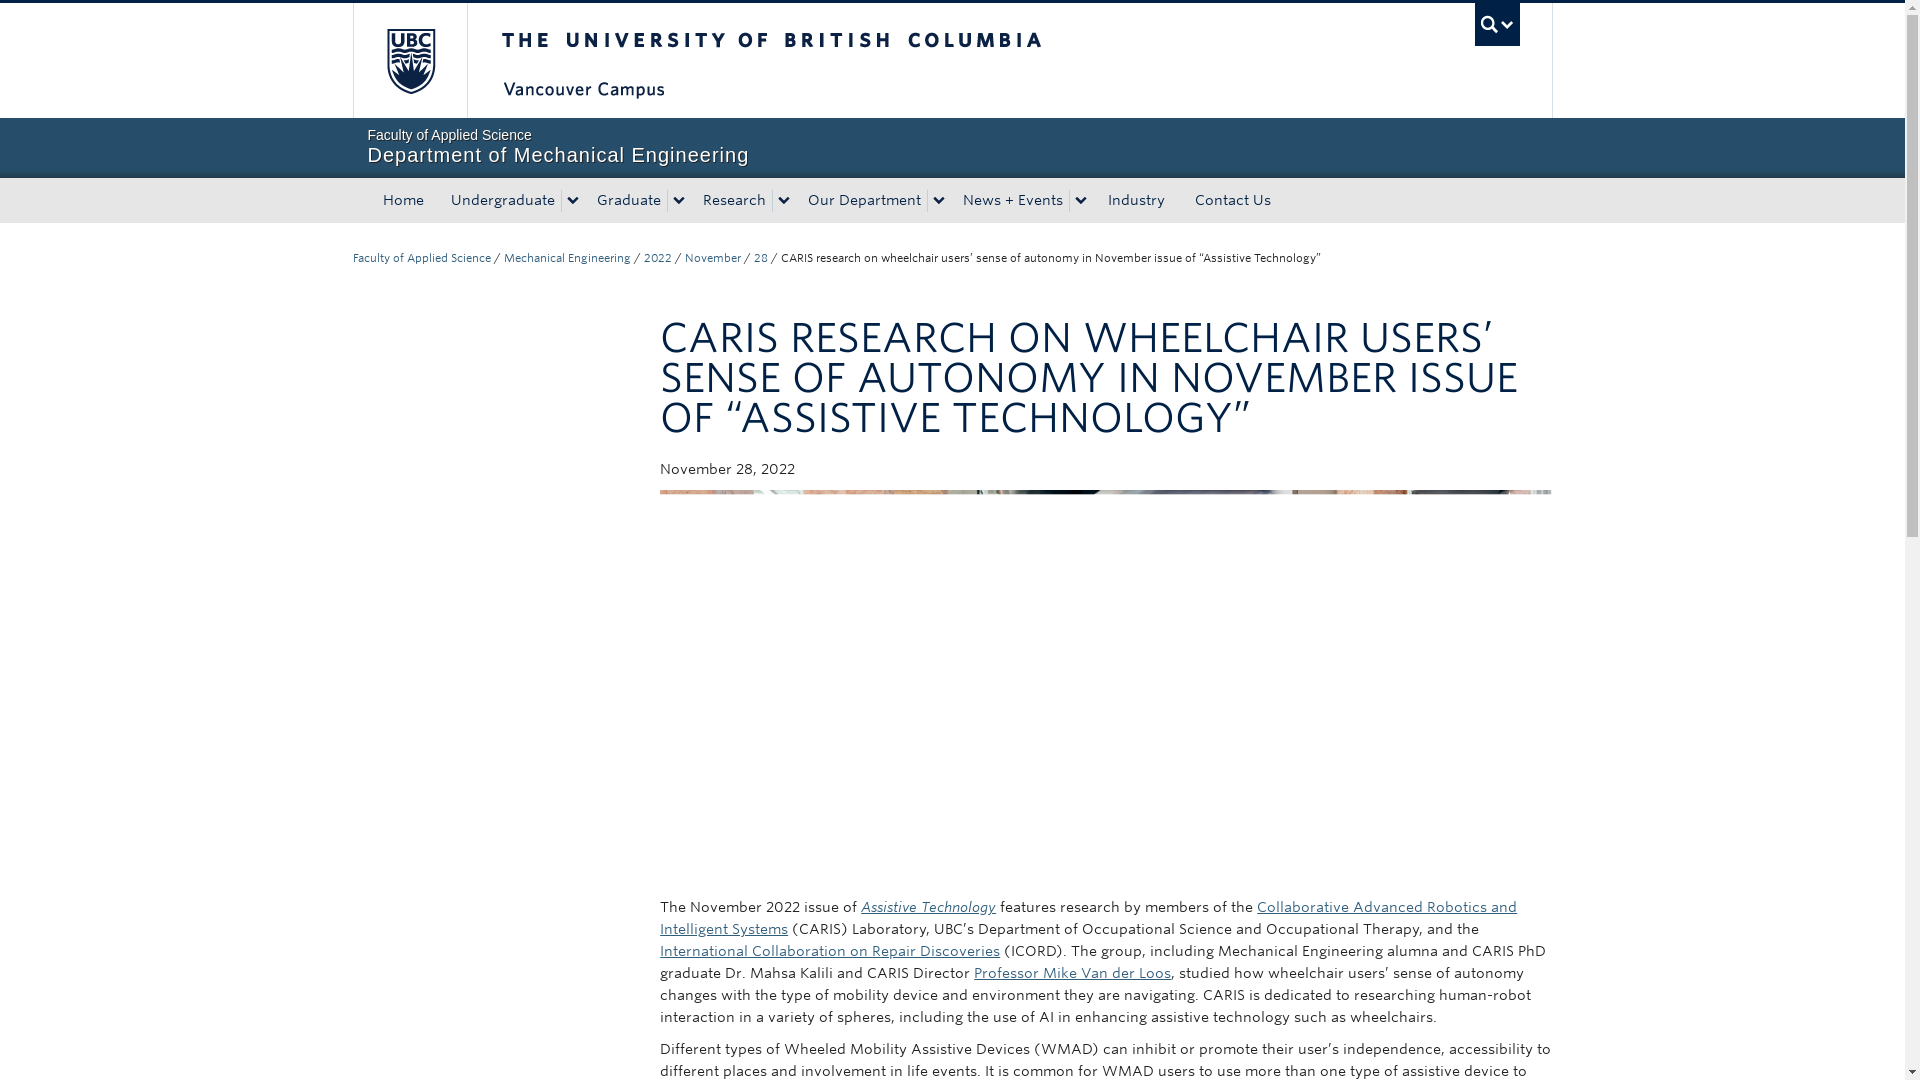 Image resolution: width=1920 pixels, height=1080 pixels. Describe the element at coordinates (711, 257) in the screenshot. I see `November 2022` at that location.